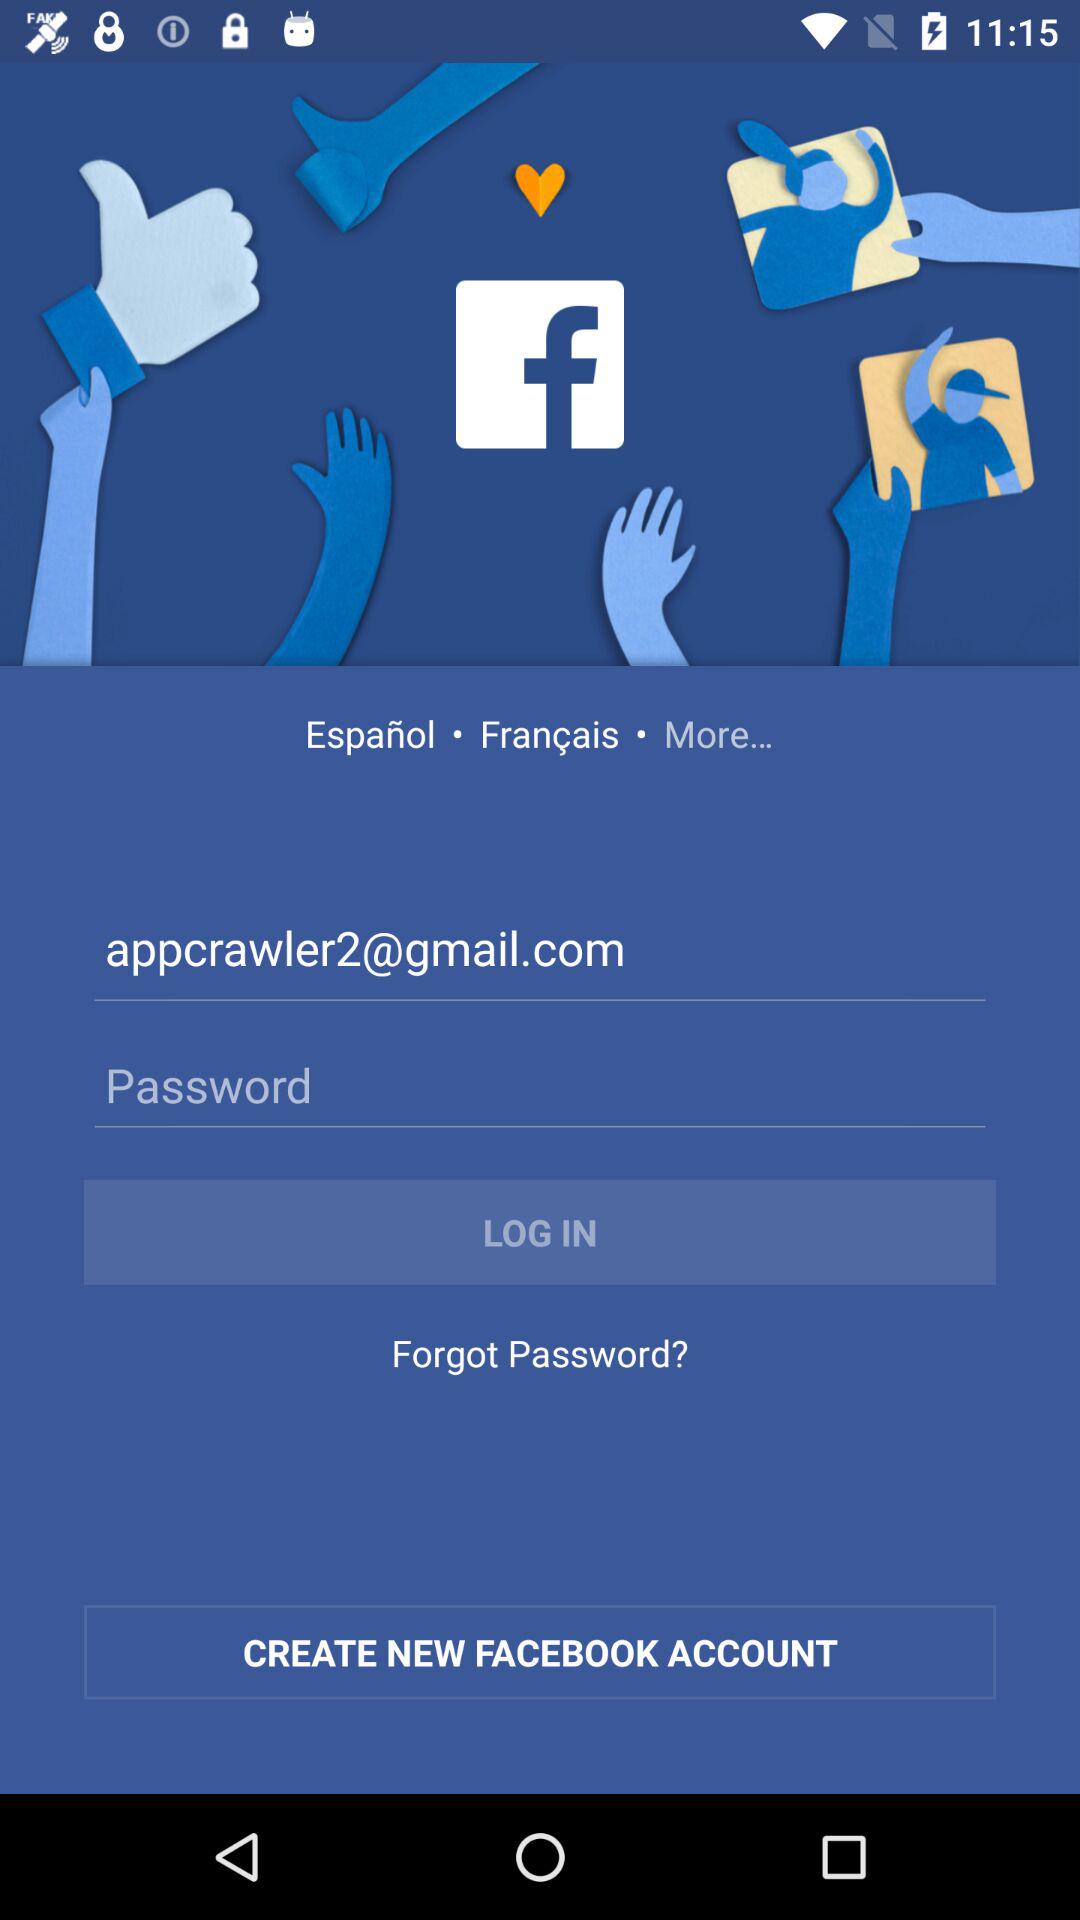 The height and width of the screenshot is (1920, 1080). Describe the element at coordinates (540, 1652) in the screenshot. I see `scroll to create new facebook icon` at that location.